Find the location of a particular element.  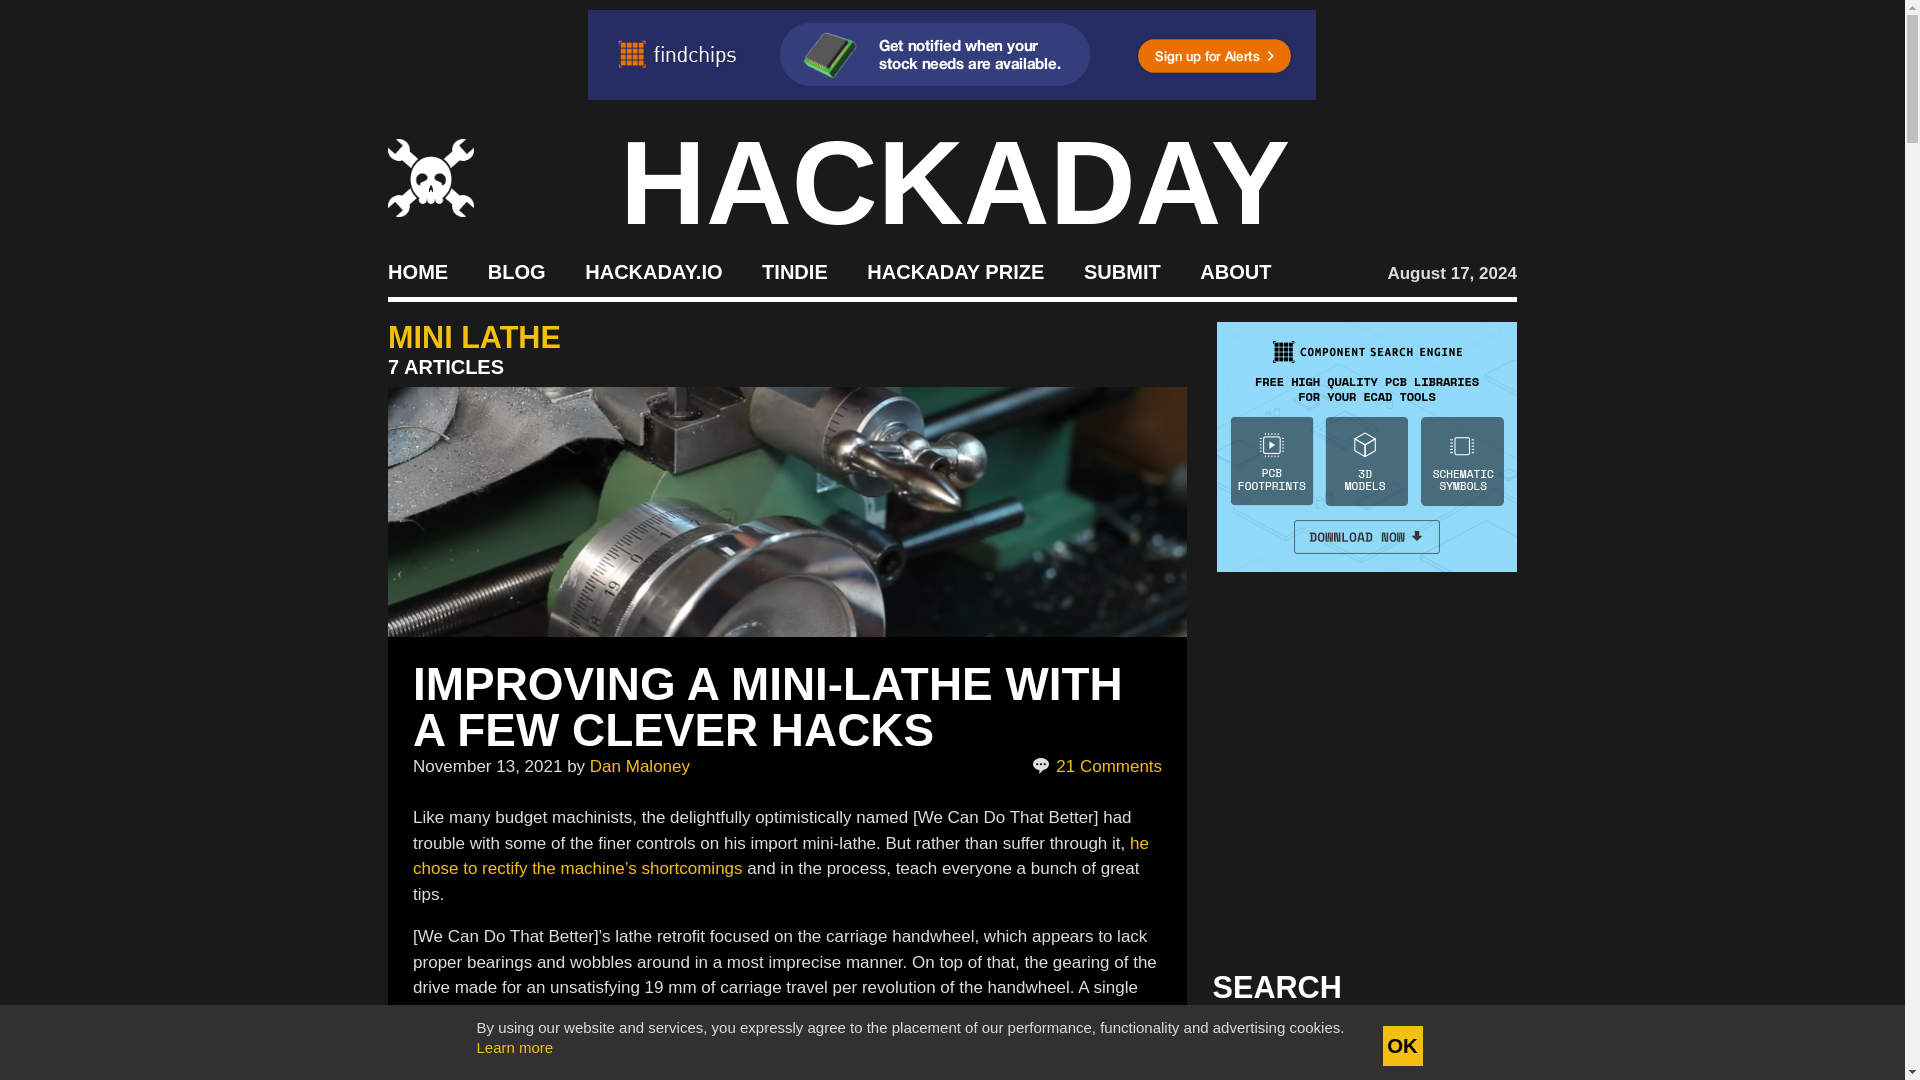

TINDIE is located at coordinates (794, 270).